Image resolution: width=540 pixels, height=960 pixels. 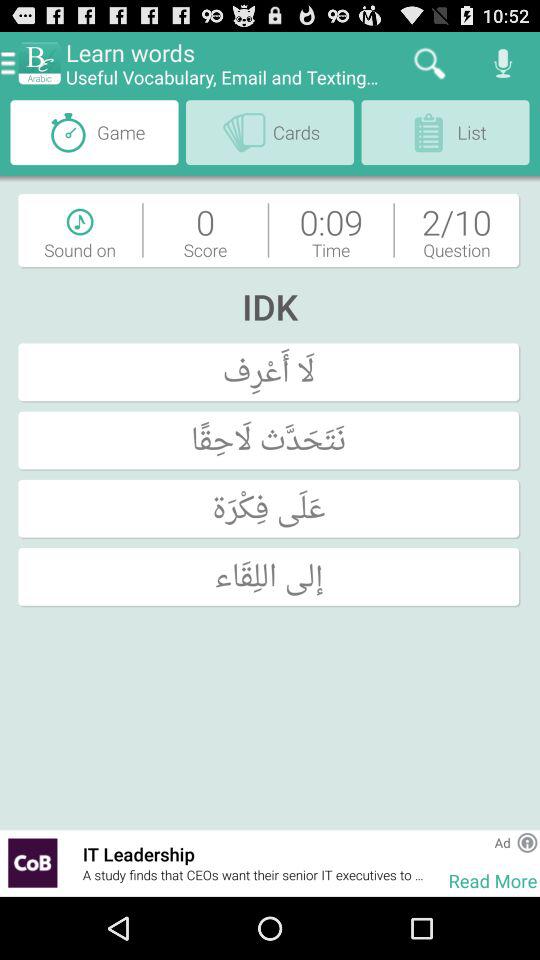 I want to click on turn on app above read more, so click(x=527, y=842).